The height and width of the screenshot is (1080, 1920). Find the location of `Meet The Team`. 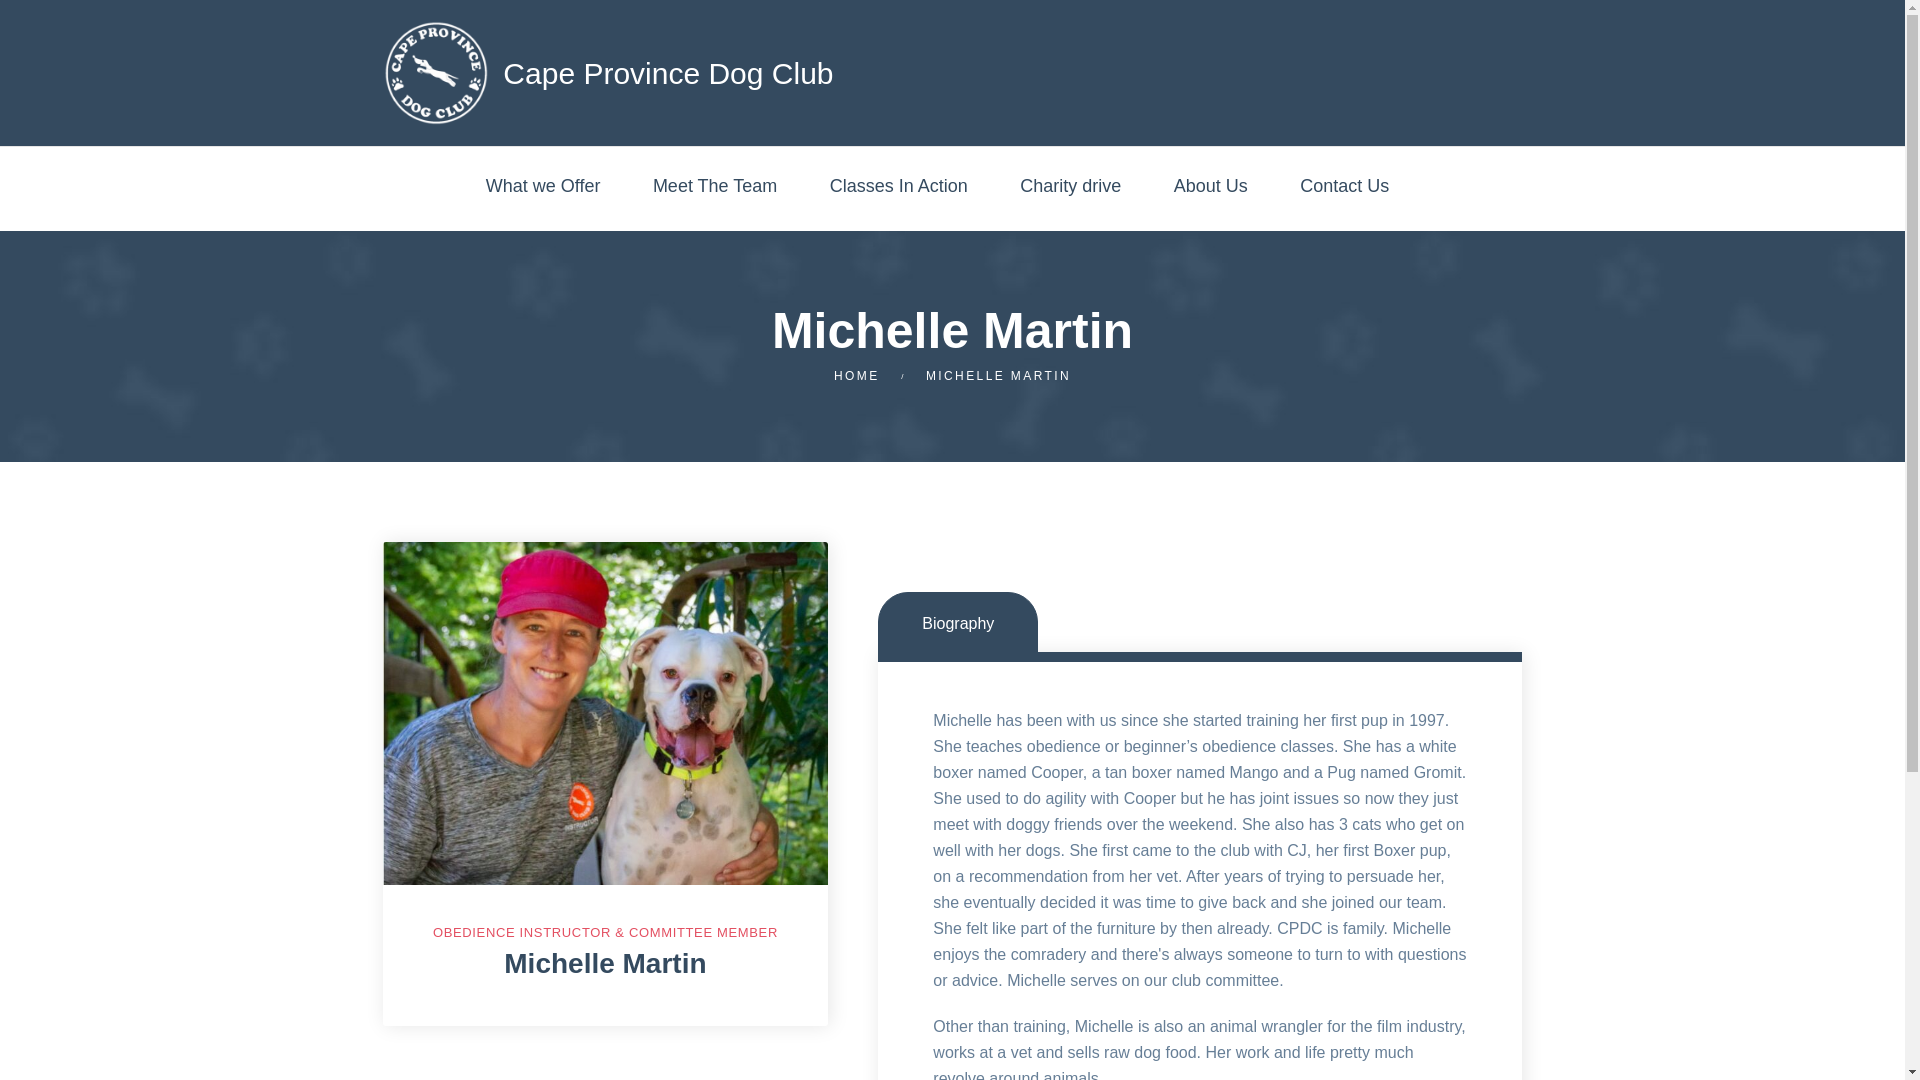

Meet The Team is located at coordinates (714, 188).